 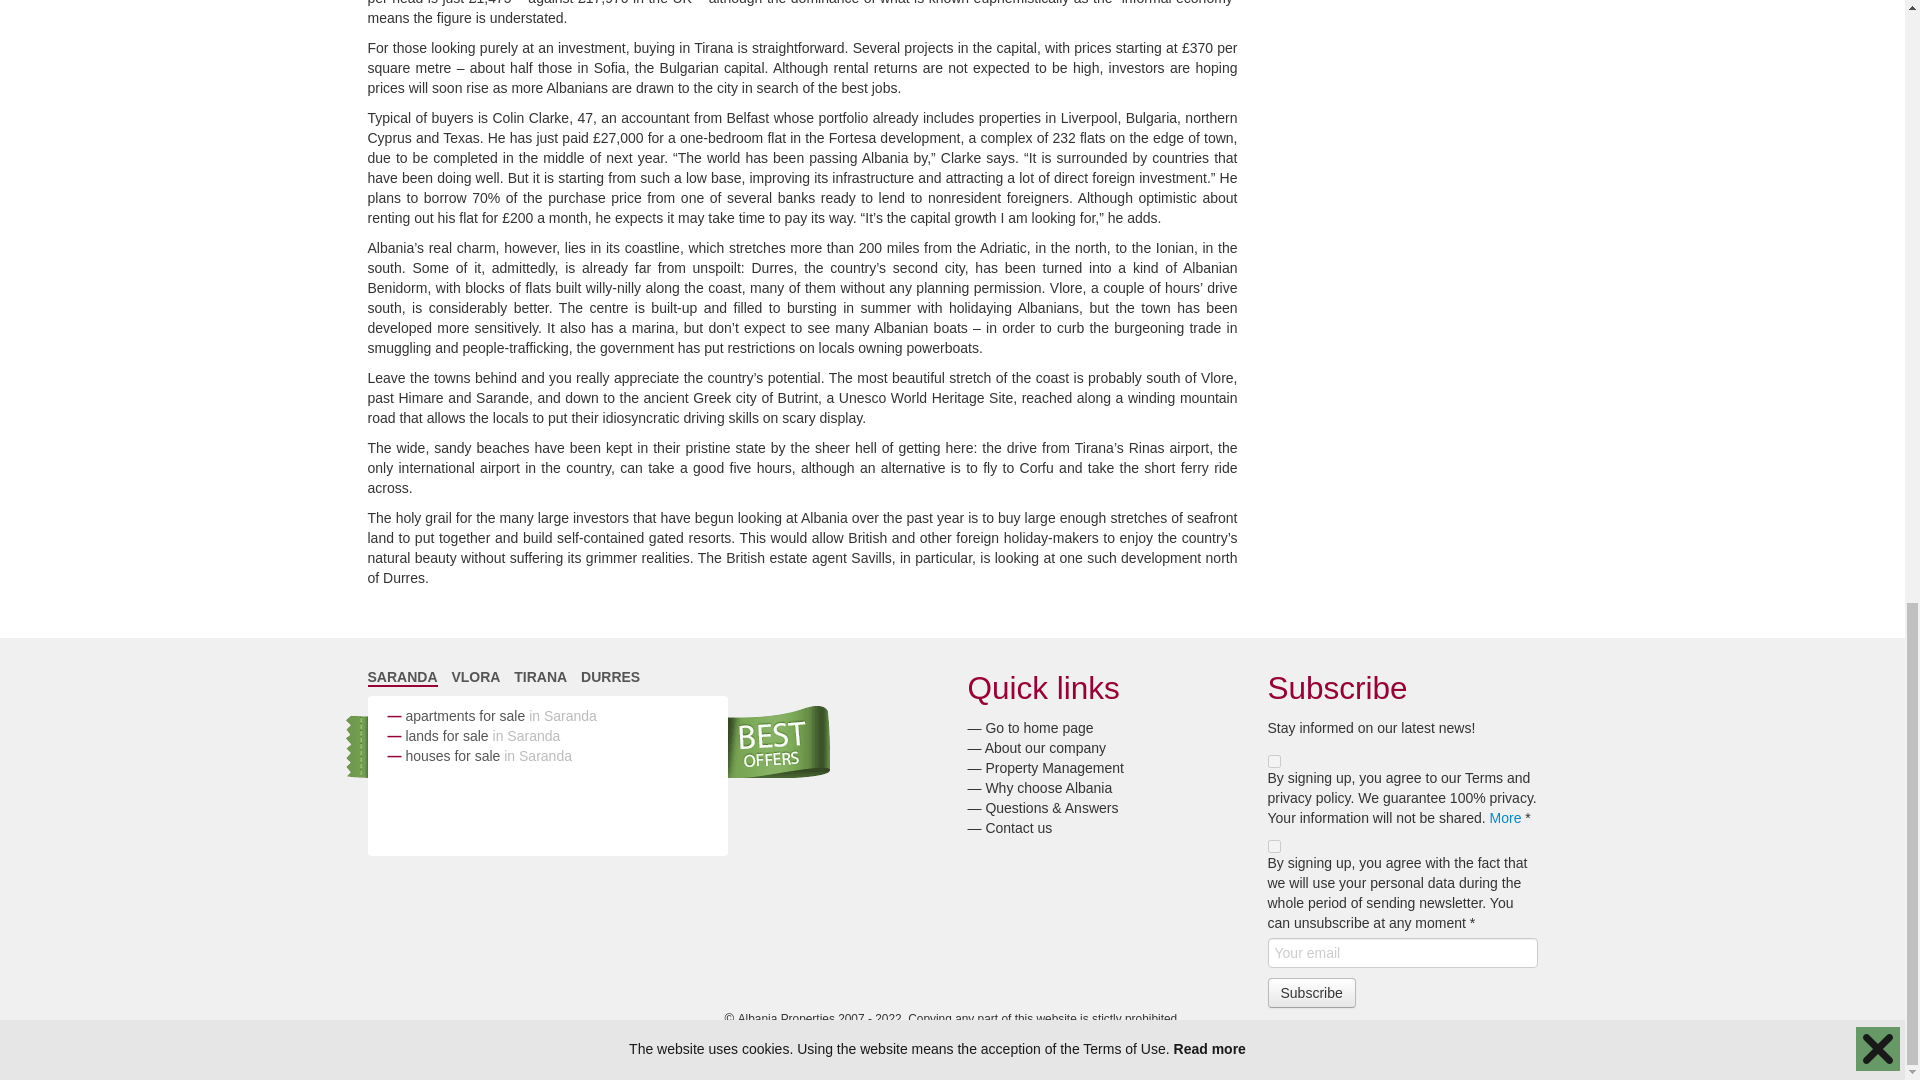 I want to click on 1, so click(x=1274, y=846).